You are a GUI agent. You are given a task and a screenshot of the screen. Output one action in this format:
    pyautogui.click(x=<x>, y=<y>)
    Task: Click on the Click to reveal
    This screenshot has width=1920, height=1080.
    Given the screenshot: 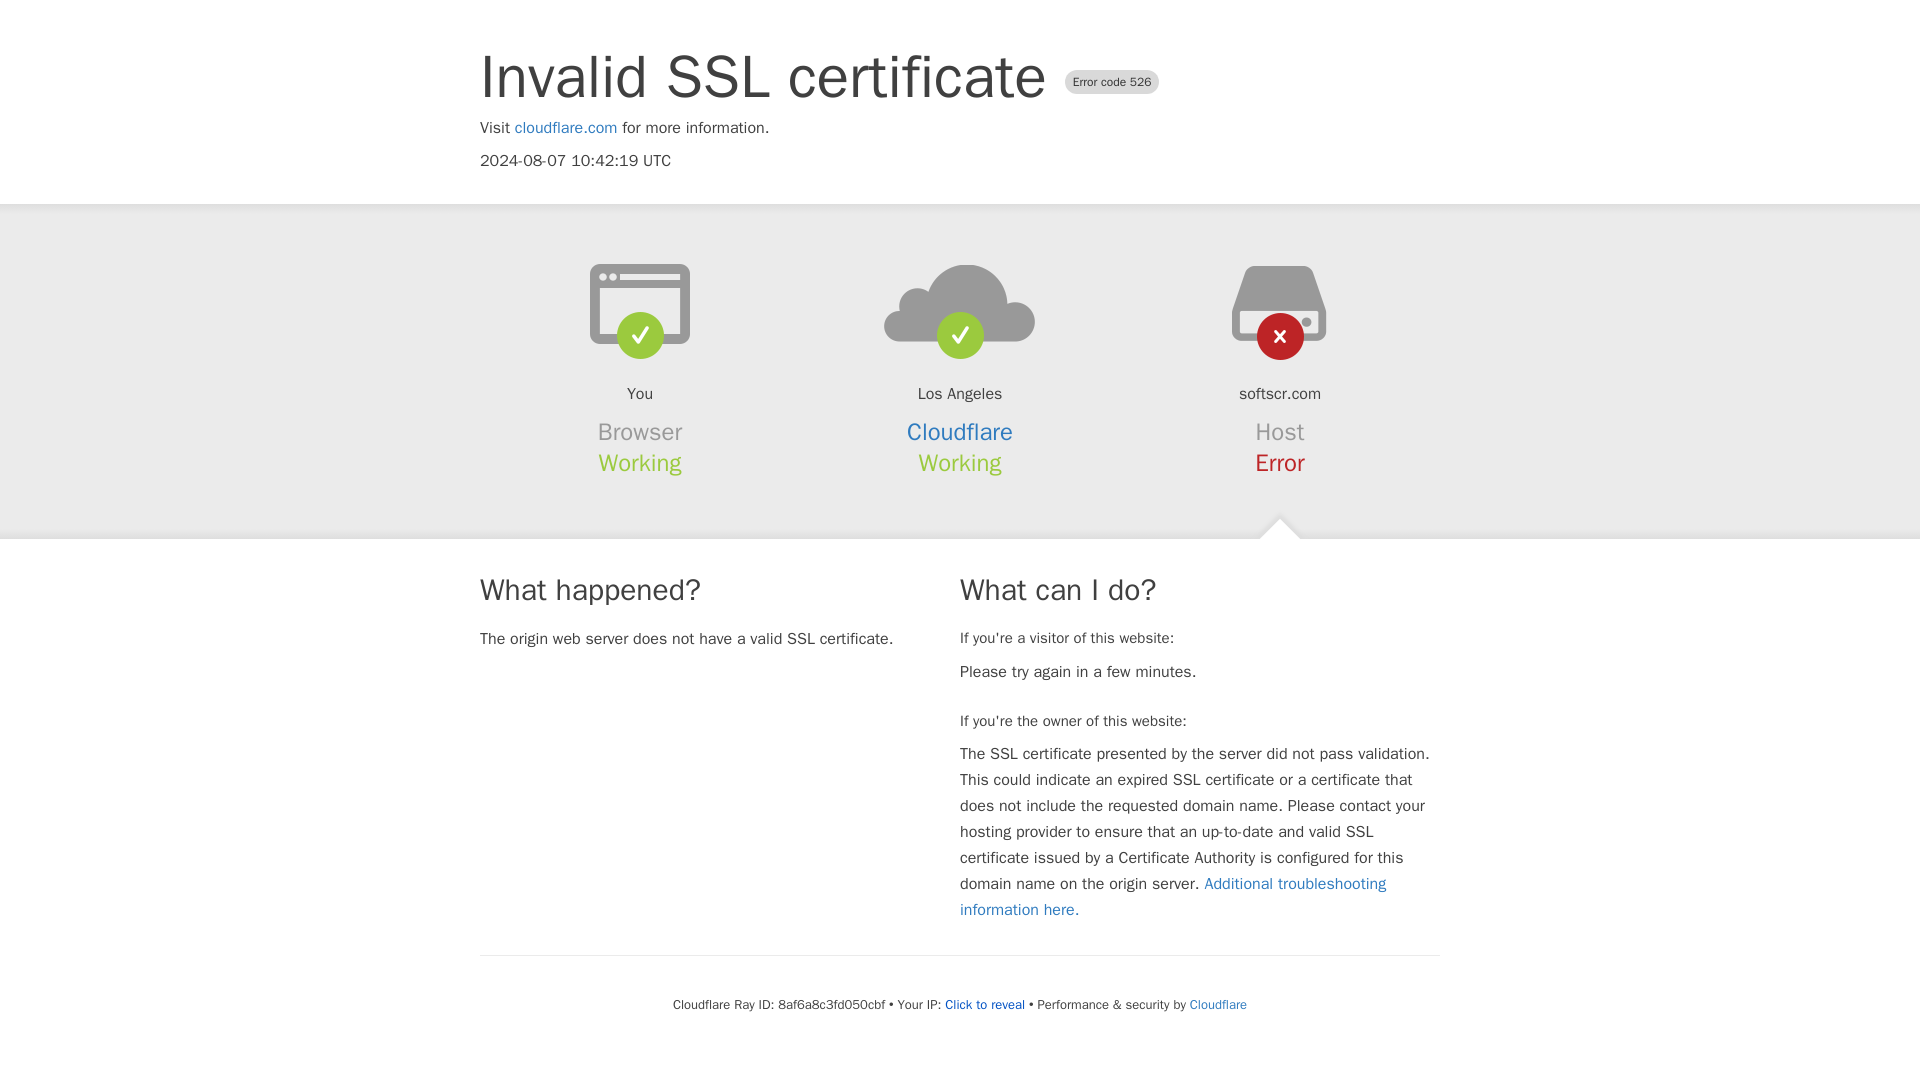 What is the action you would take?
    pyautogui.click(x=984, y=1004)
    